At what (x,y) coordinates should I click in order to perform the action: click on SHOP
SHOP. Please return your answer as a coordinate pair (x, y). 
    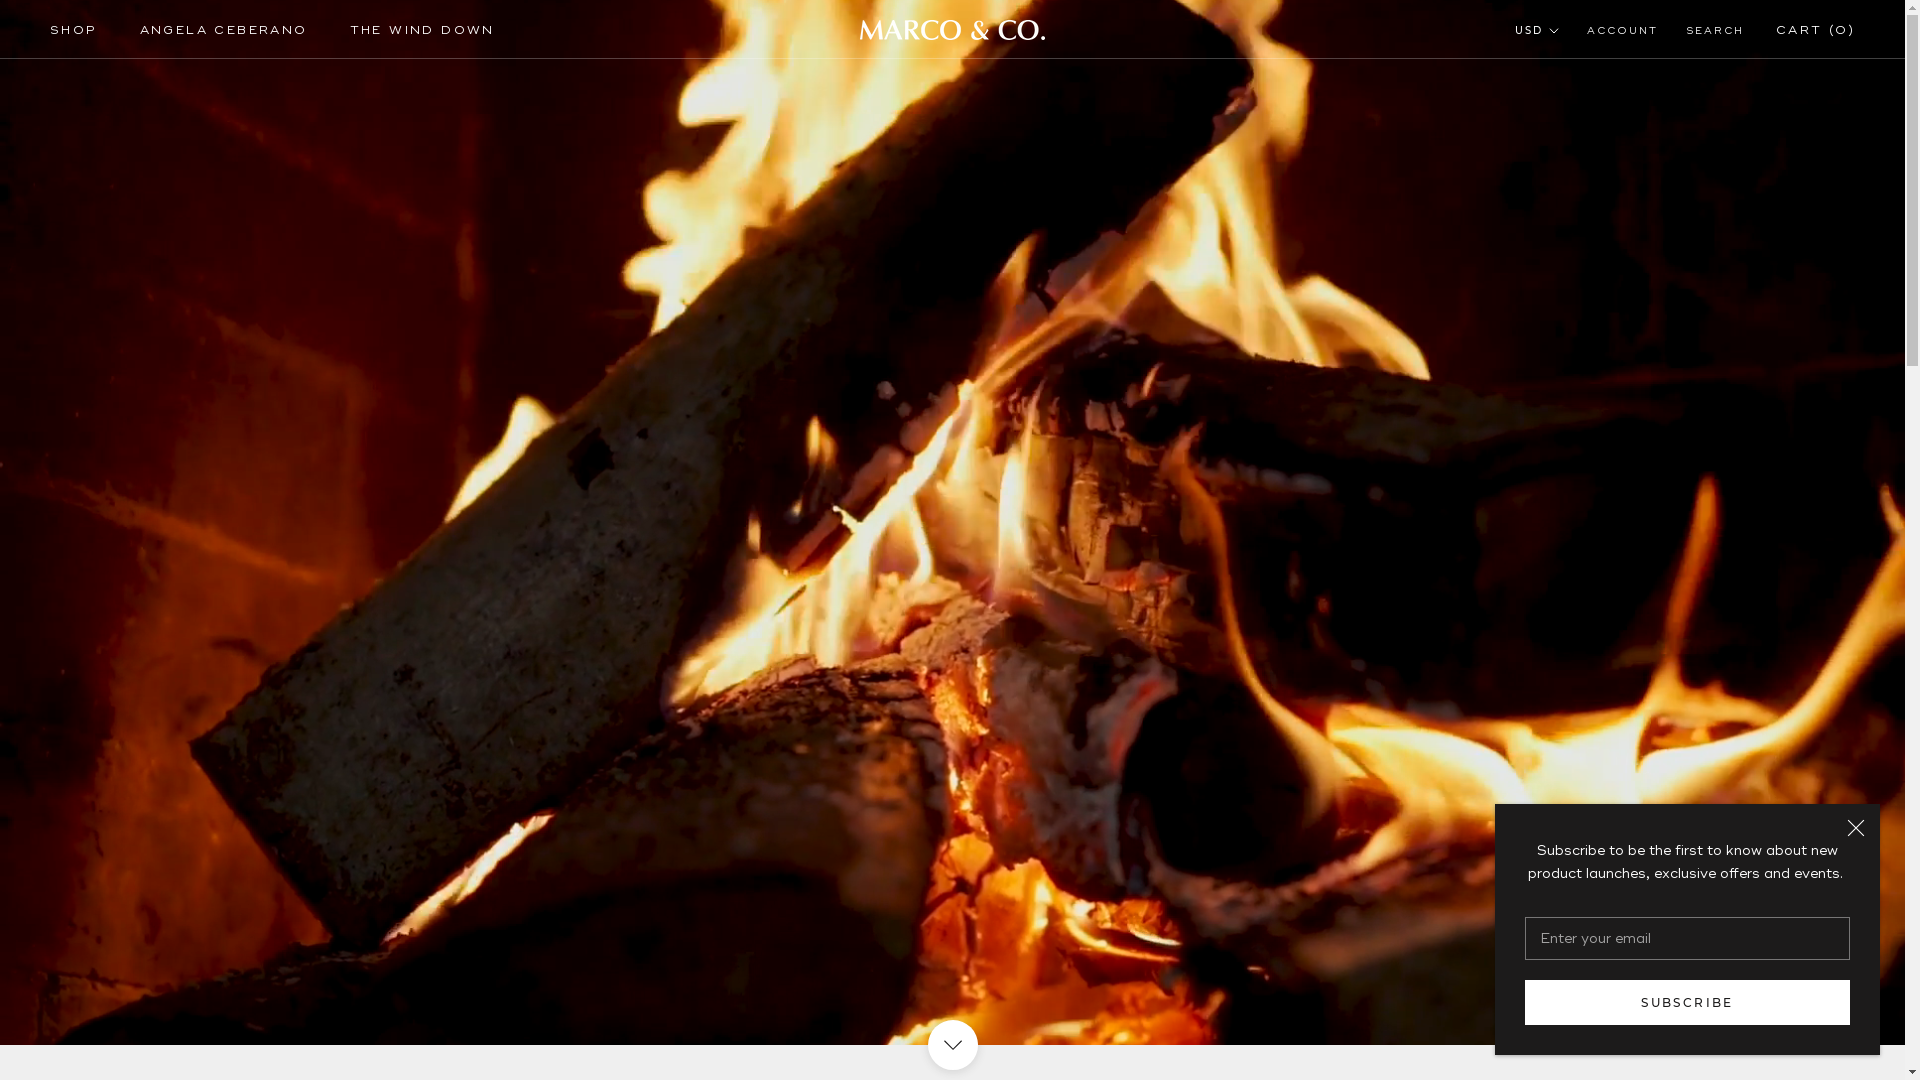
    Looking at the image, I should click on (74, 30).